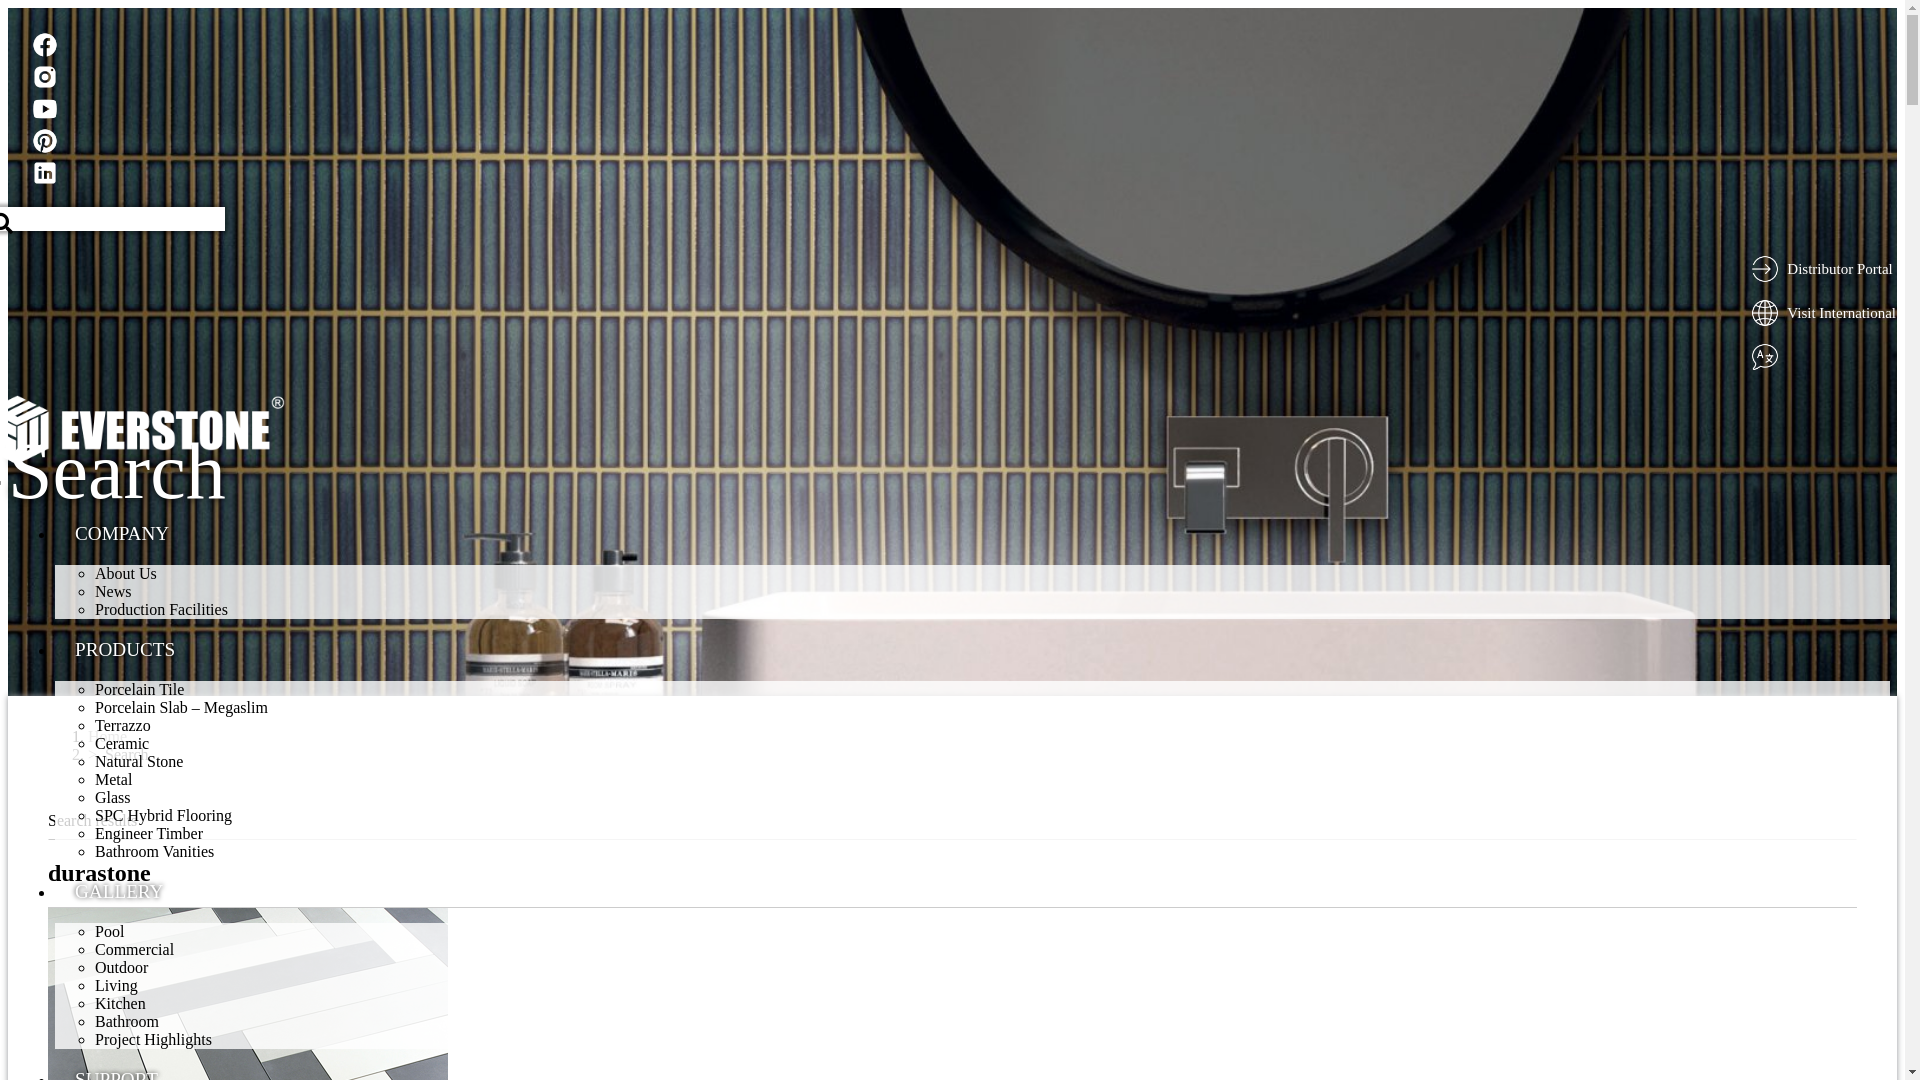 Image resolution: width=1920 pixels, height=1080 pixels. I want to click on Ceramic, so click(122, 744).